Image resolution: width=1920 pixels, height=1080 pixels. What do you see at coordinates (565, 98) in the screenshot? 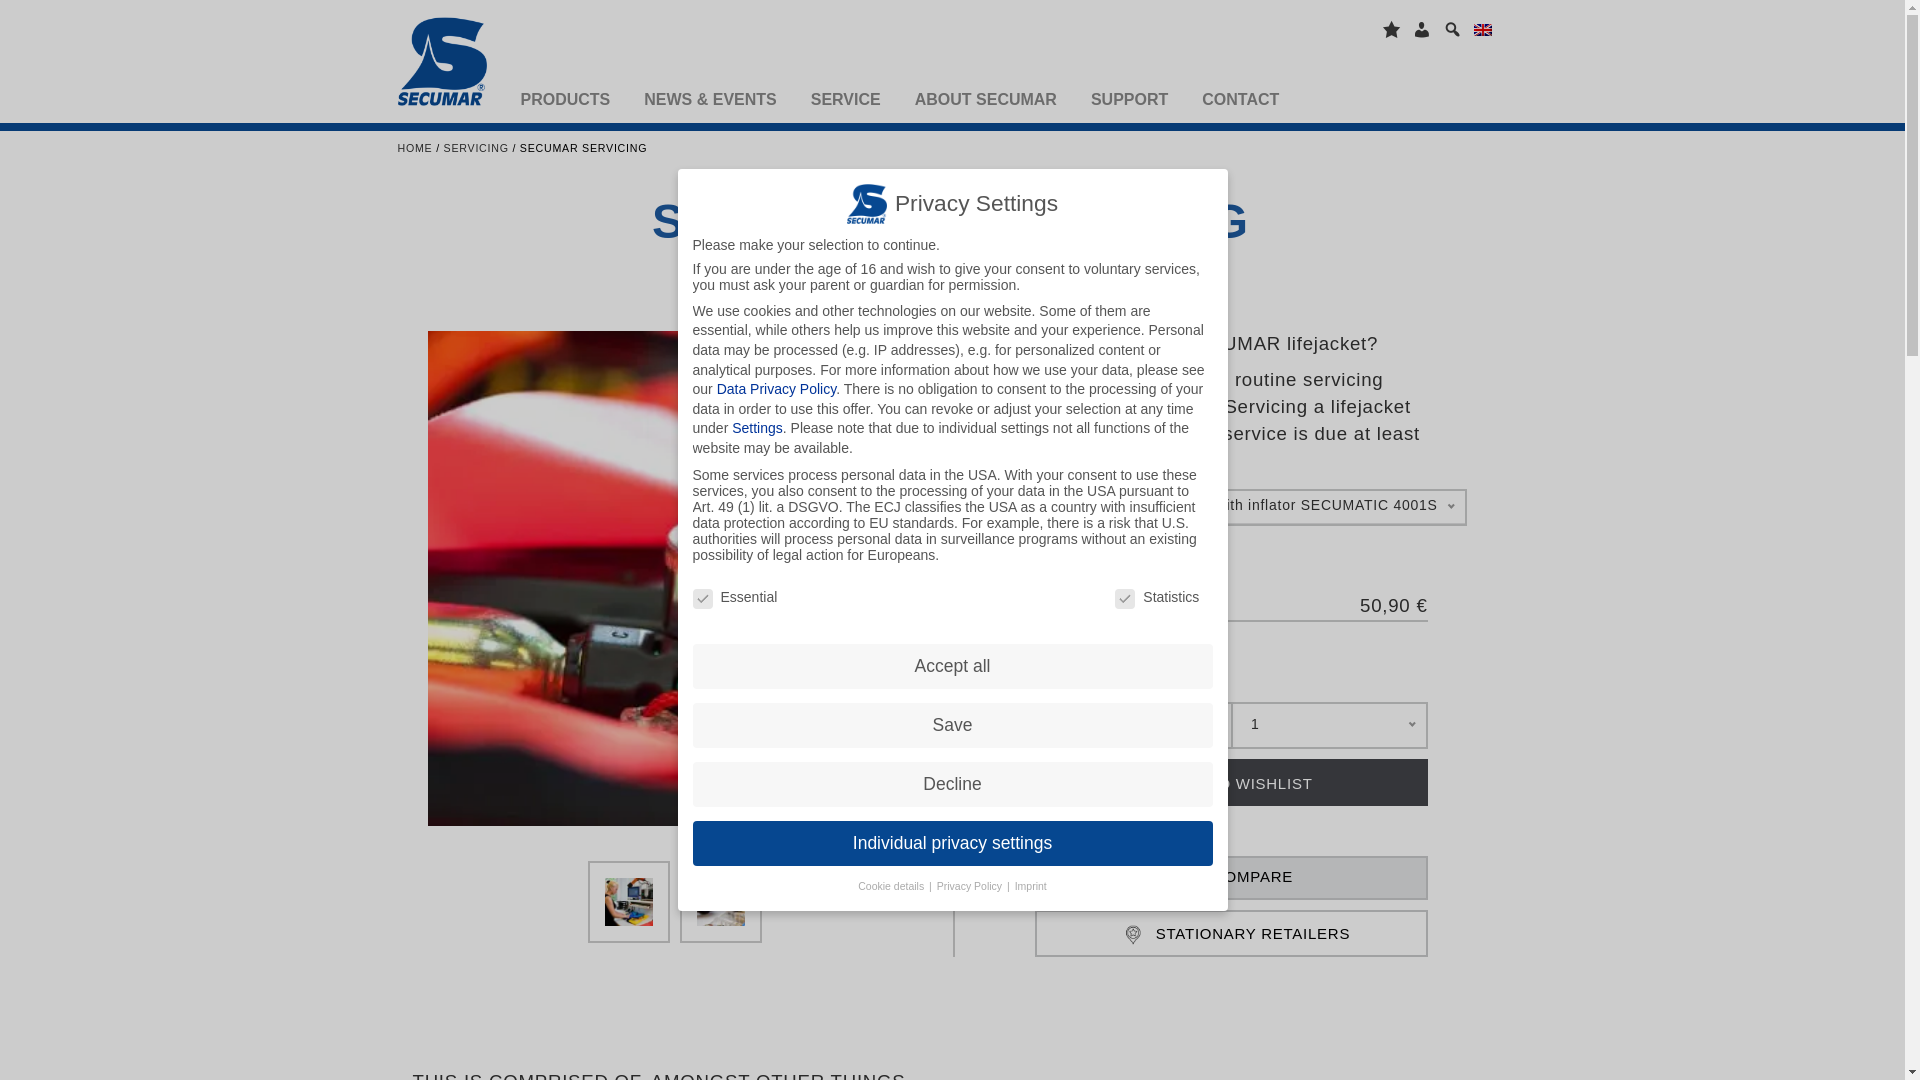
I see `PRODUCTS` at bounding box center [565, 98].